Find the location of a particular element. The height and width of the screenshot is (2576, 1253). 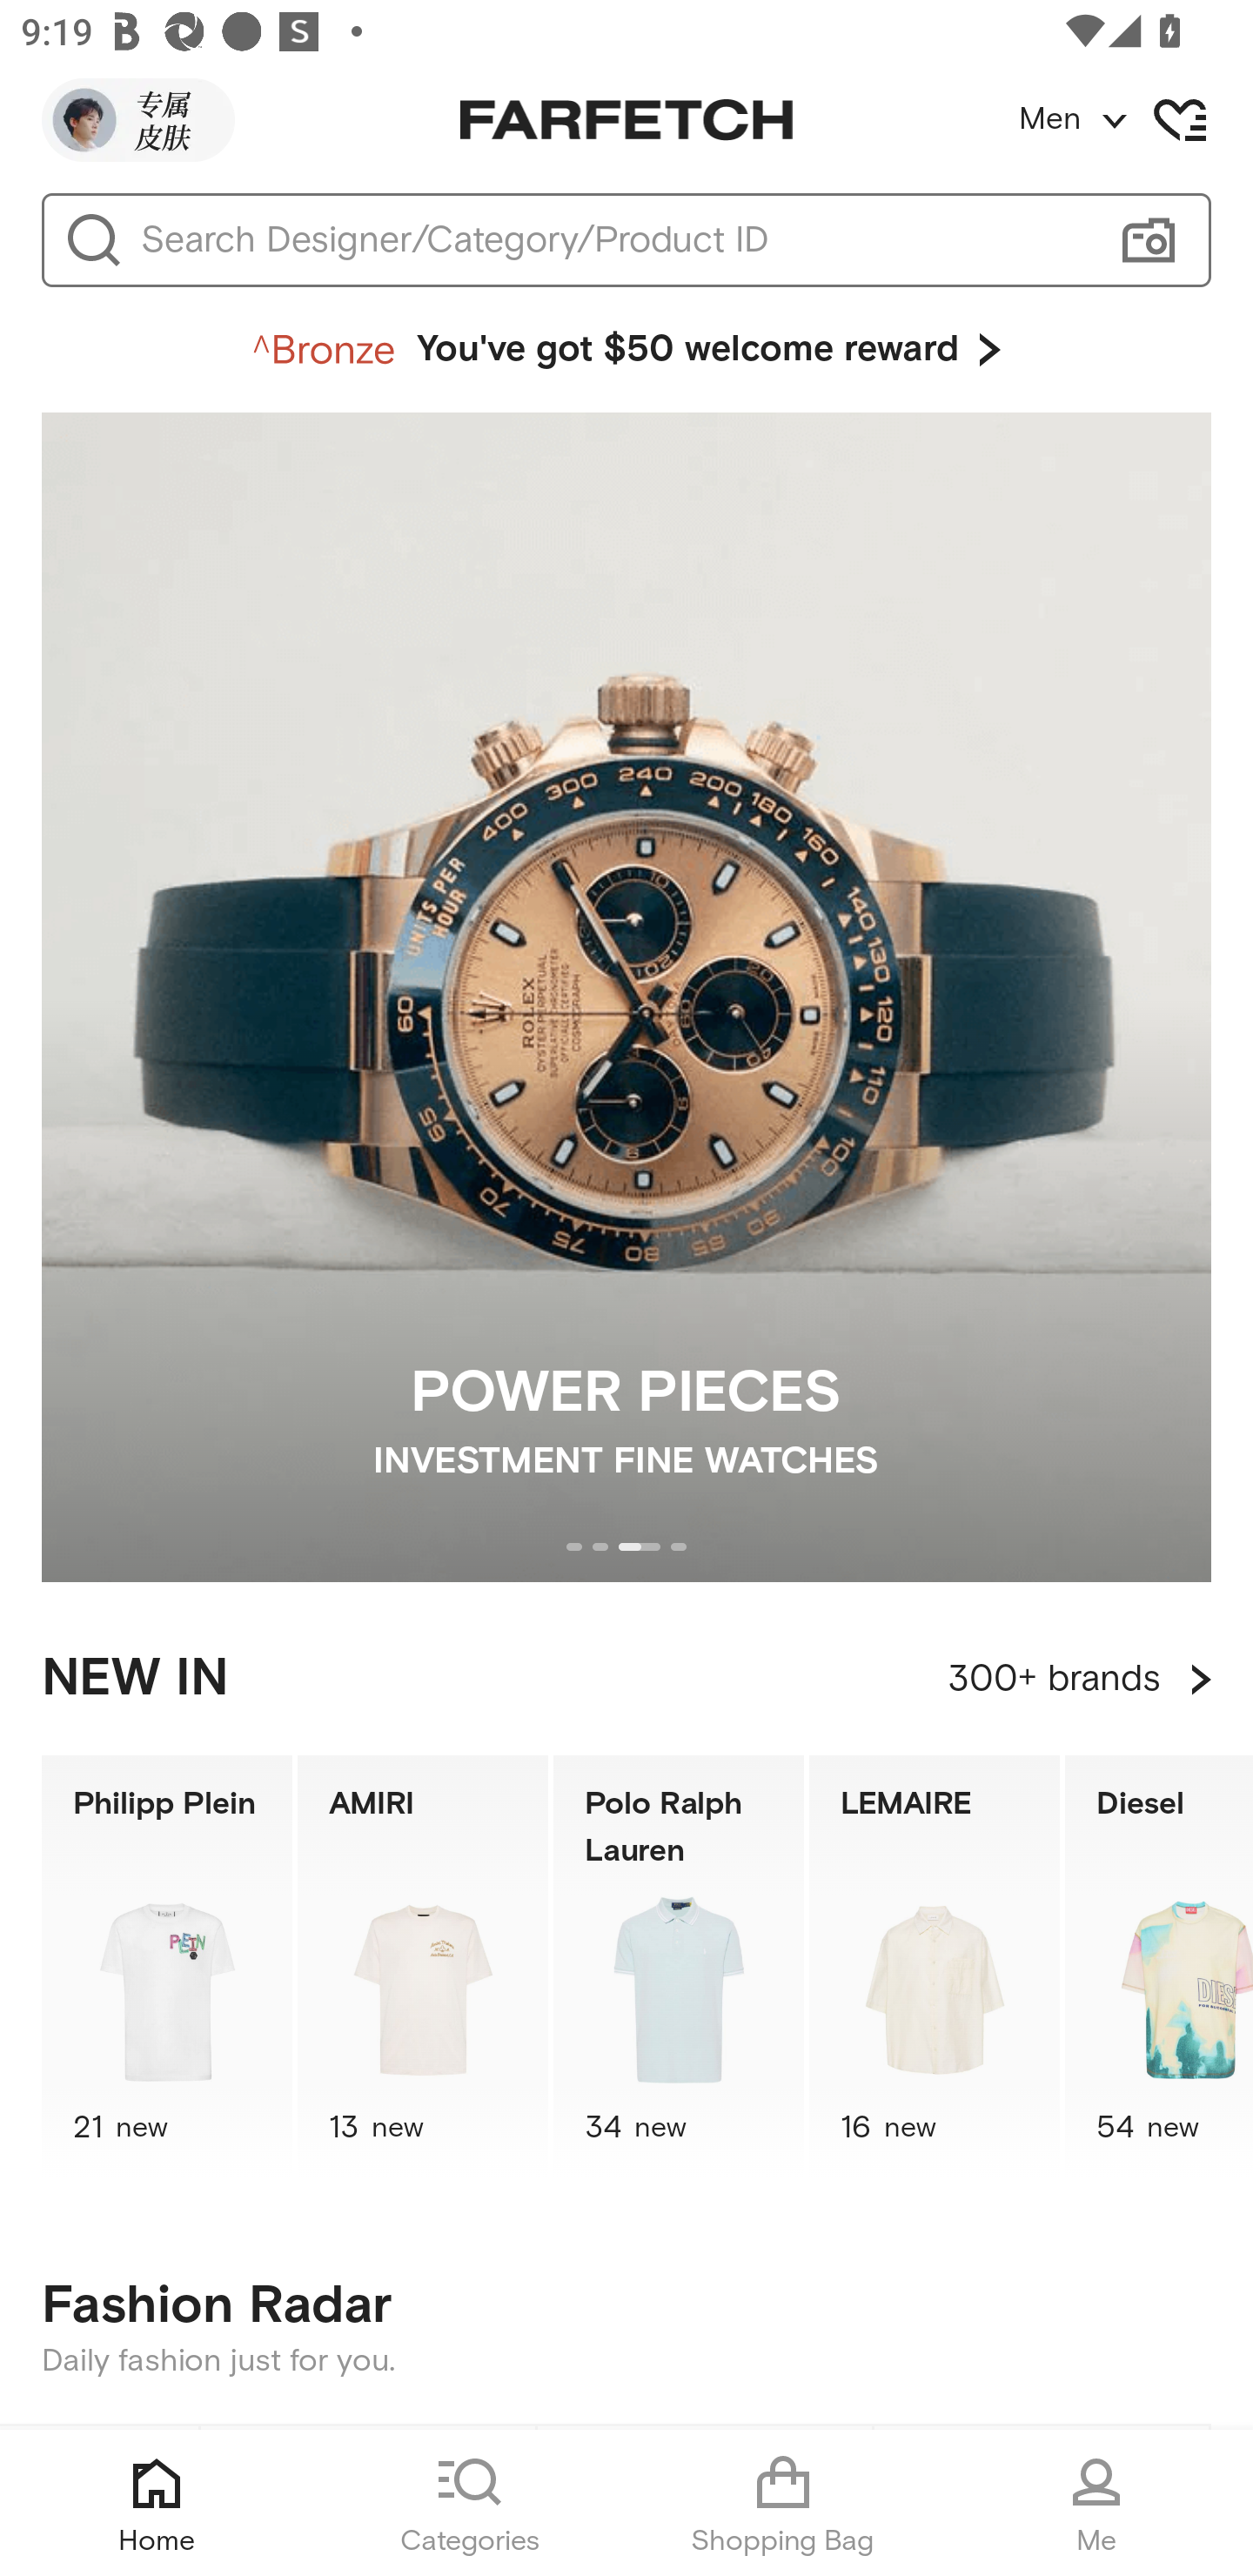

Men is located at coordinates (1135, 120).